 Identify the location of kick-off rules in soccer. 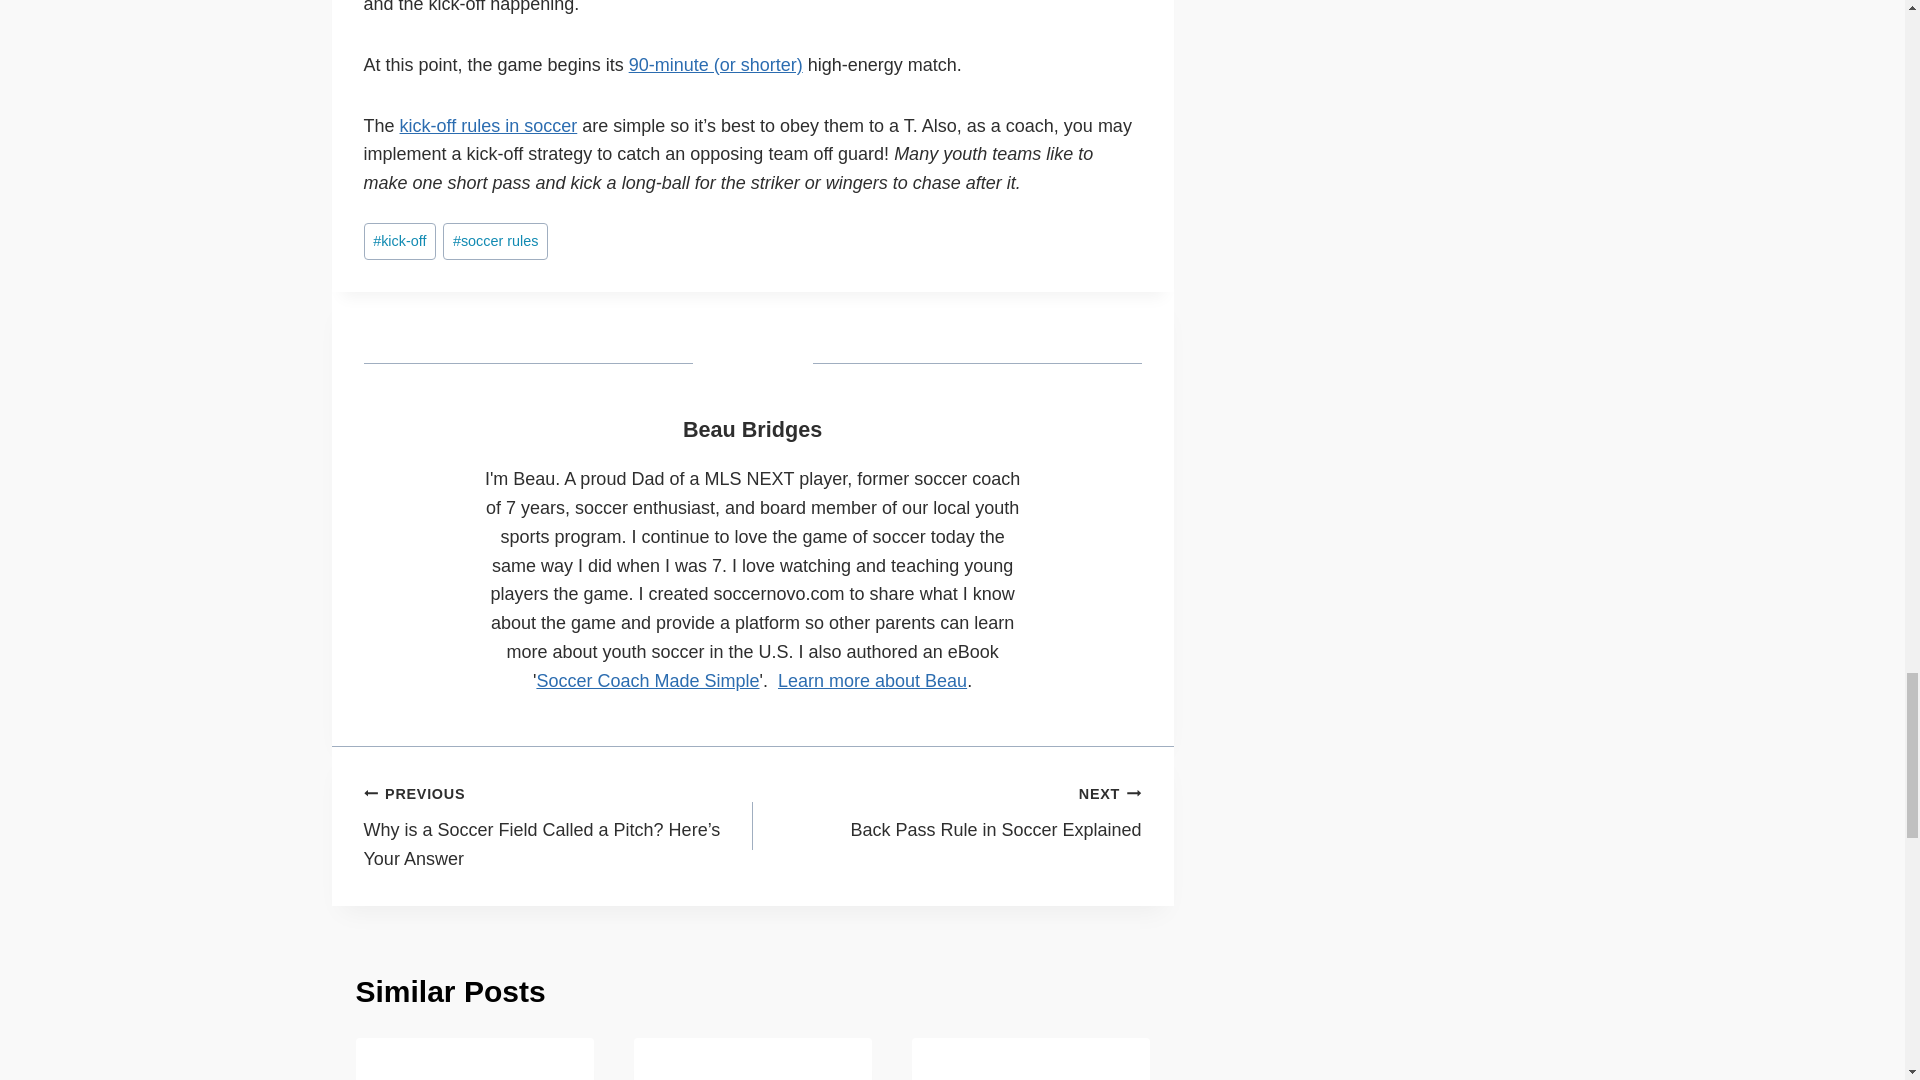
(488, 126).